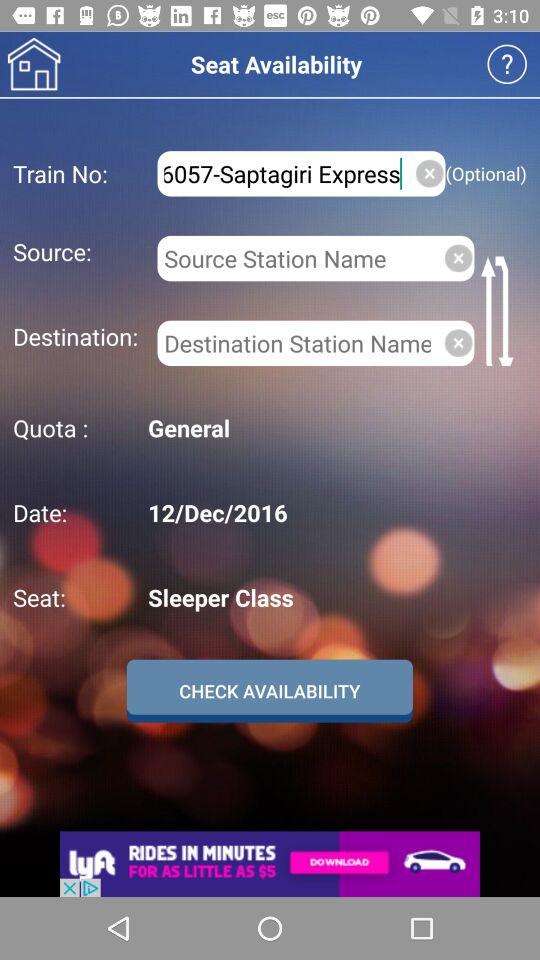 Image resolution: width=540 pixels, height=960 pixels. I want to click on close, so click(430, 173).